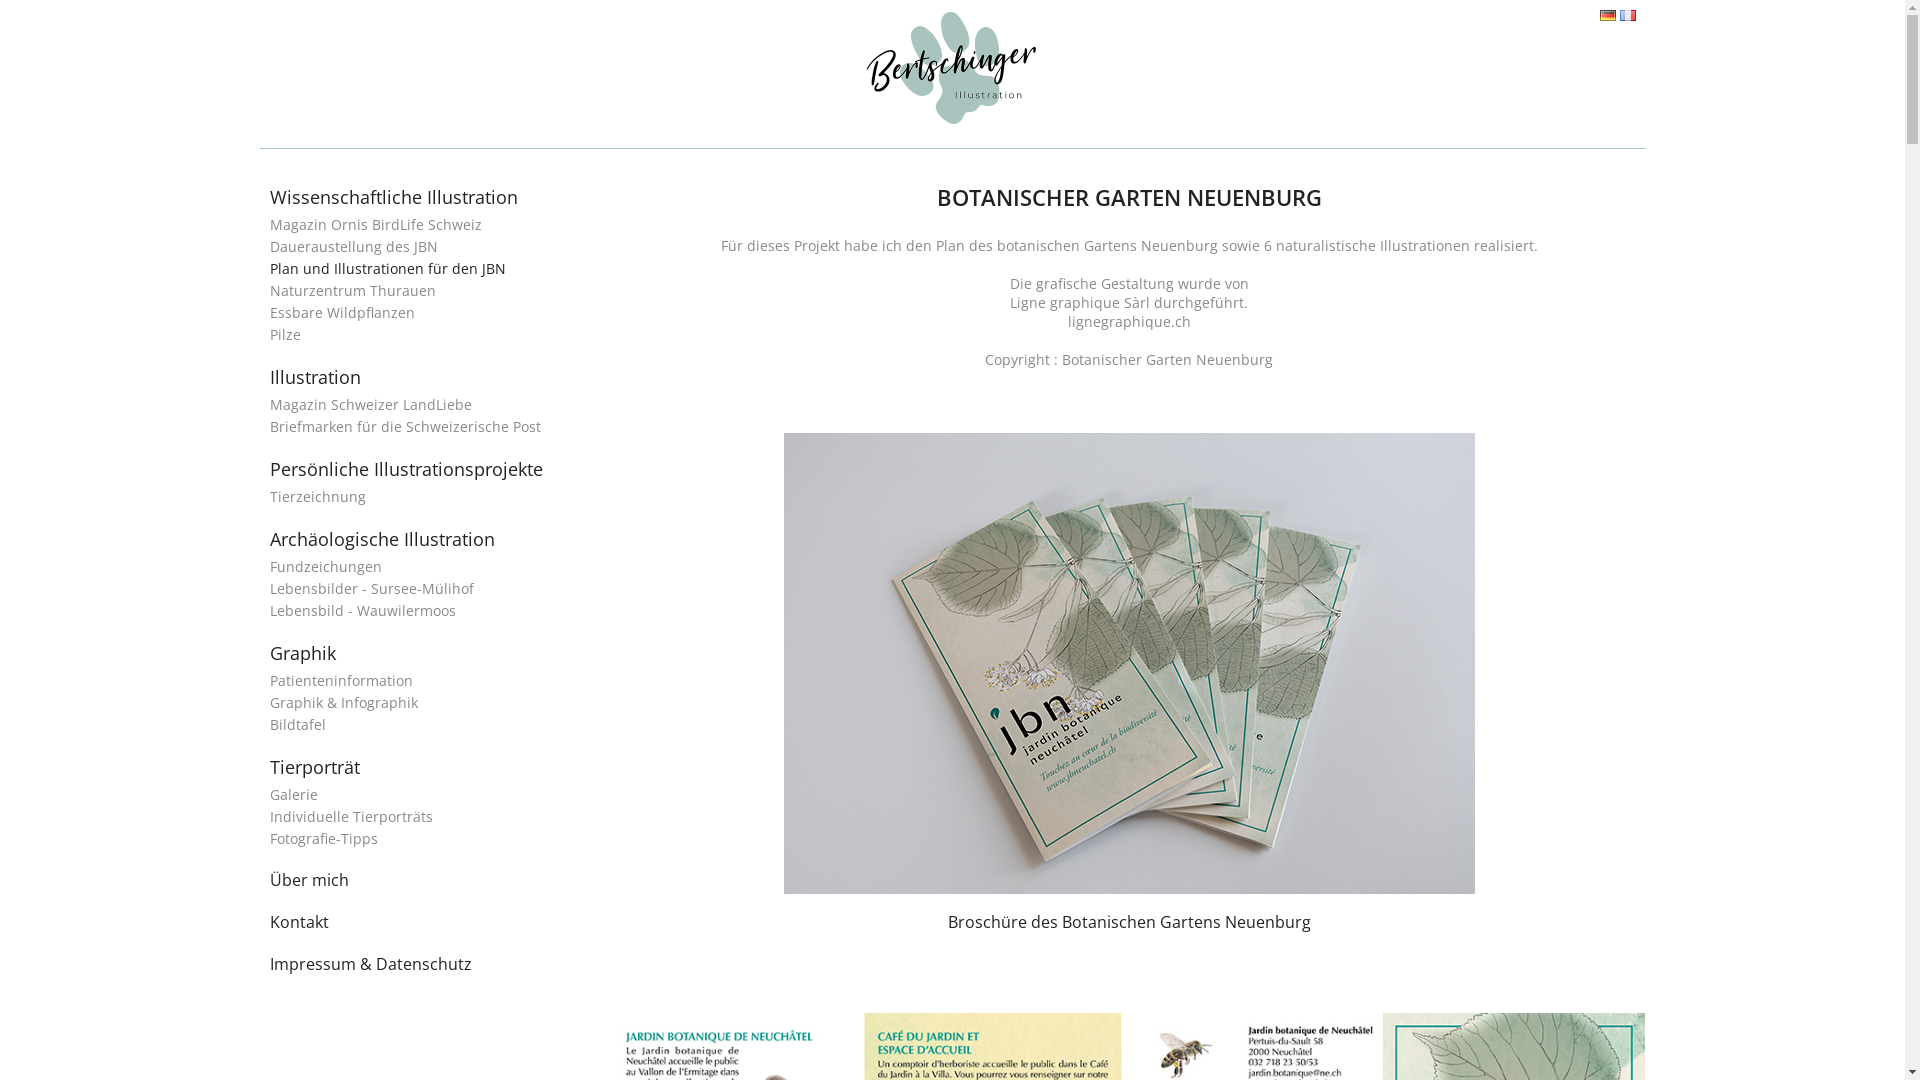 This screenshot has width=1920, height=1080. I want to click on Fotografie-Tipps, so click(324, 838).